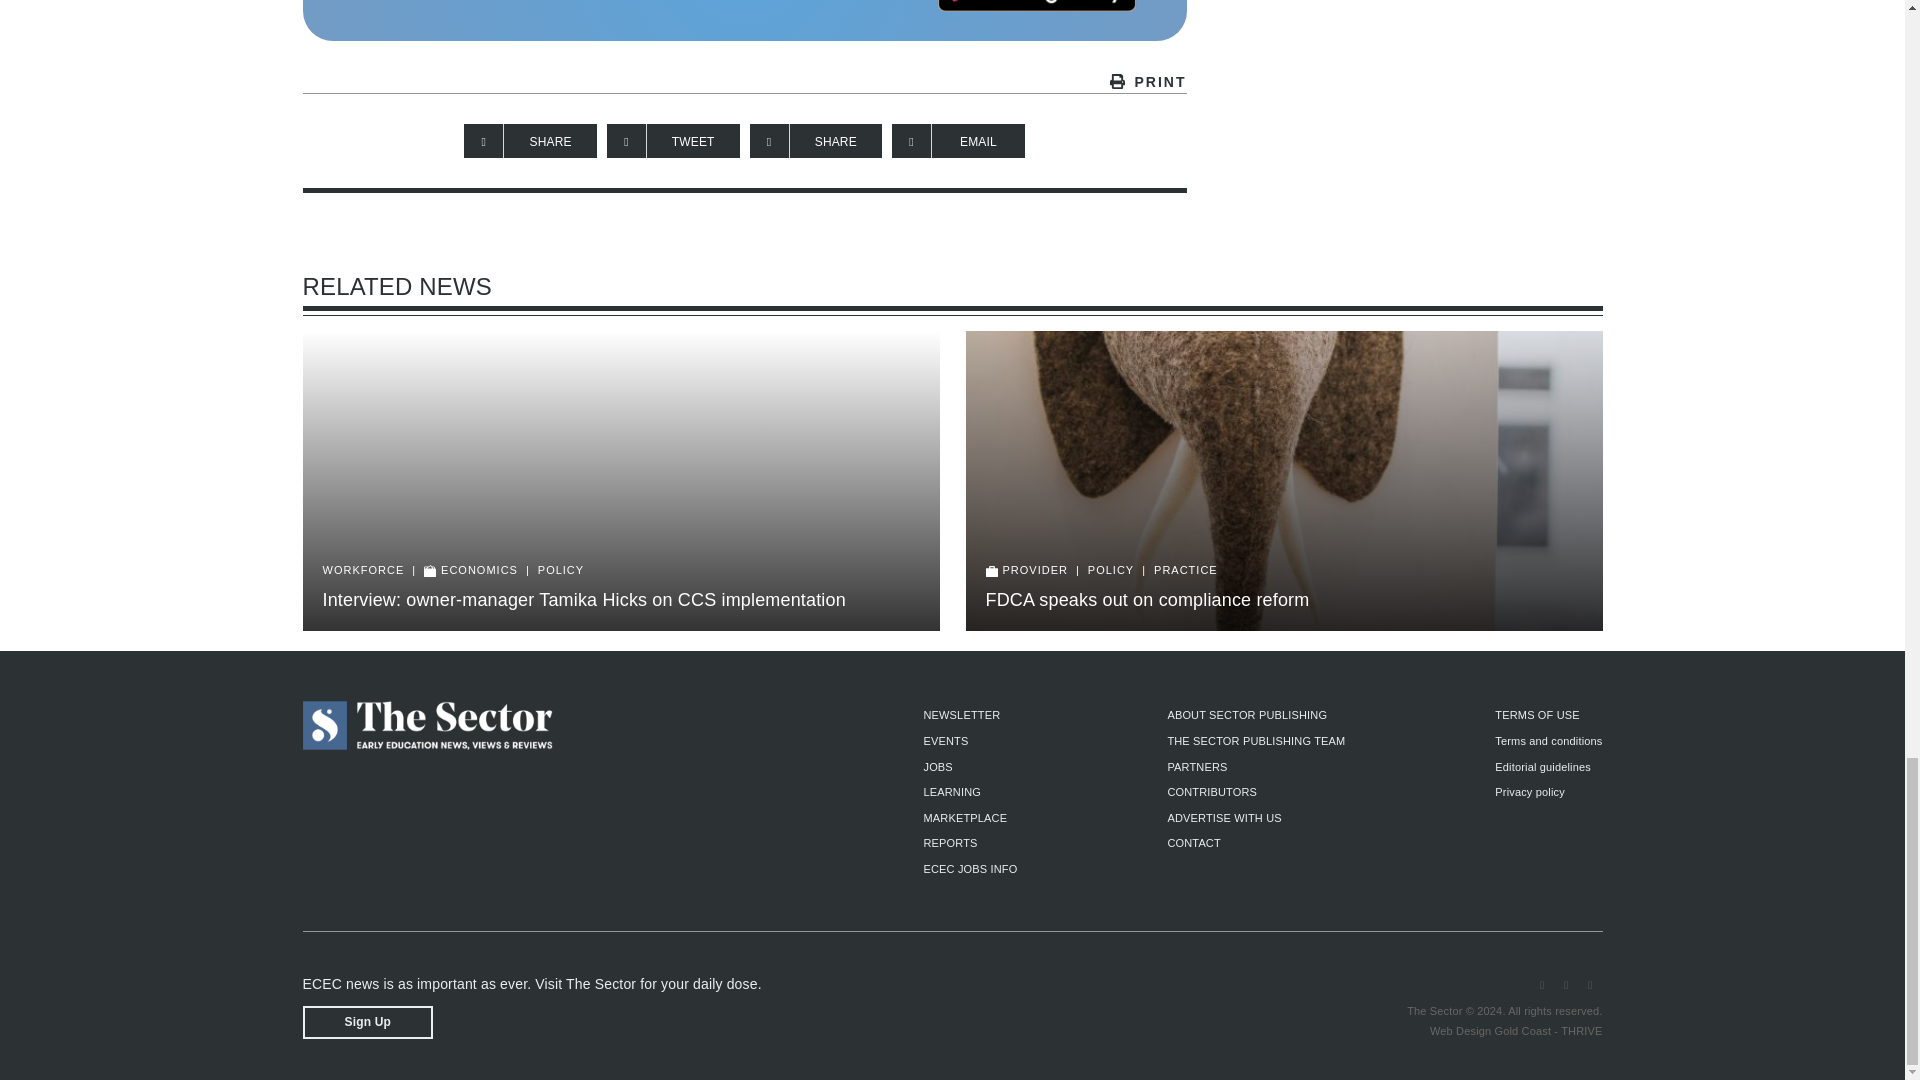  Describe the element at coordinates (672, 140) in the screenshot. I see `Tweet` at that location.